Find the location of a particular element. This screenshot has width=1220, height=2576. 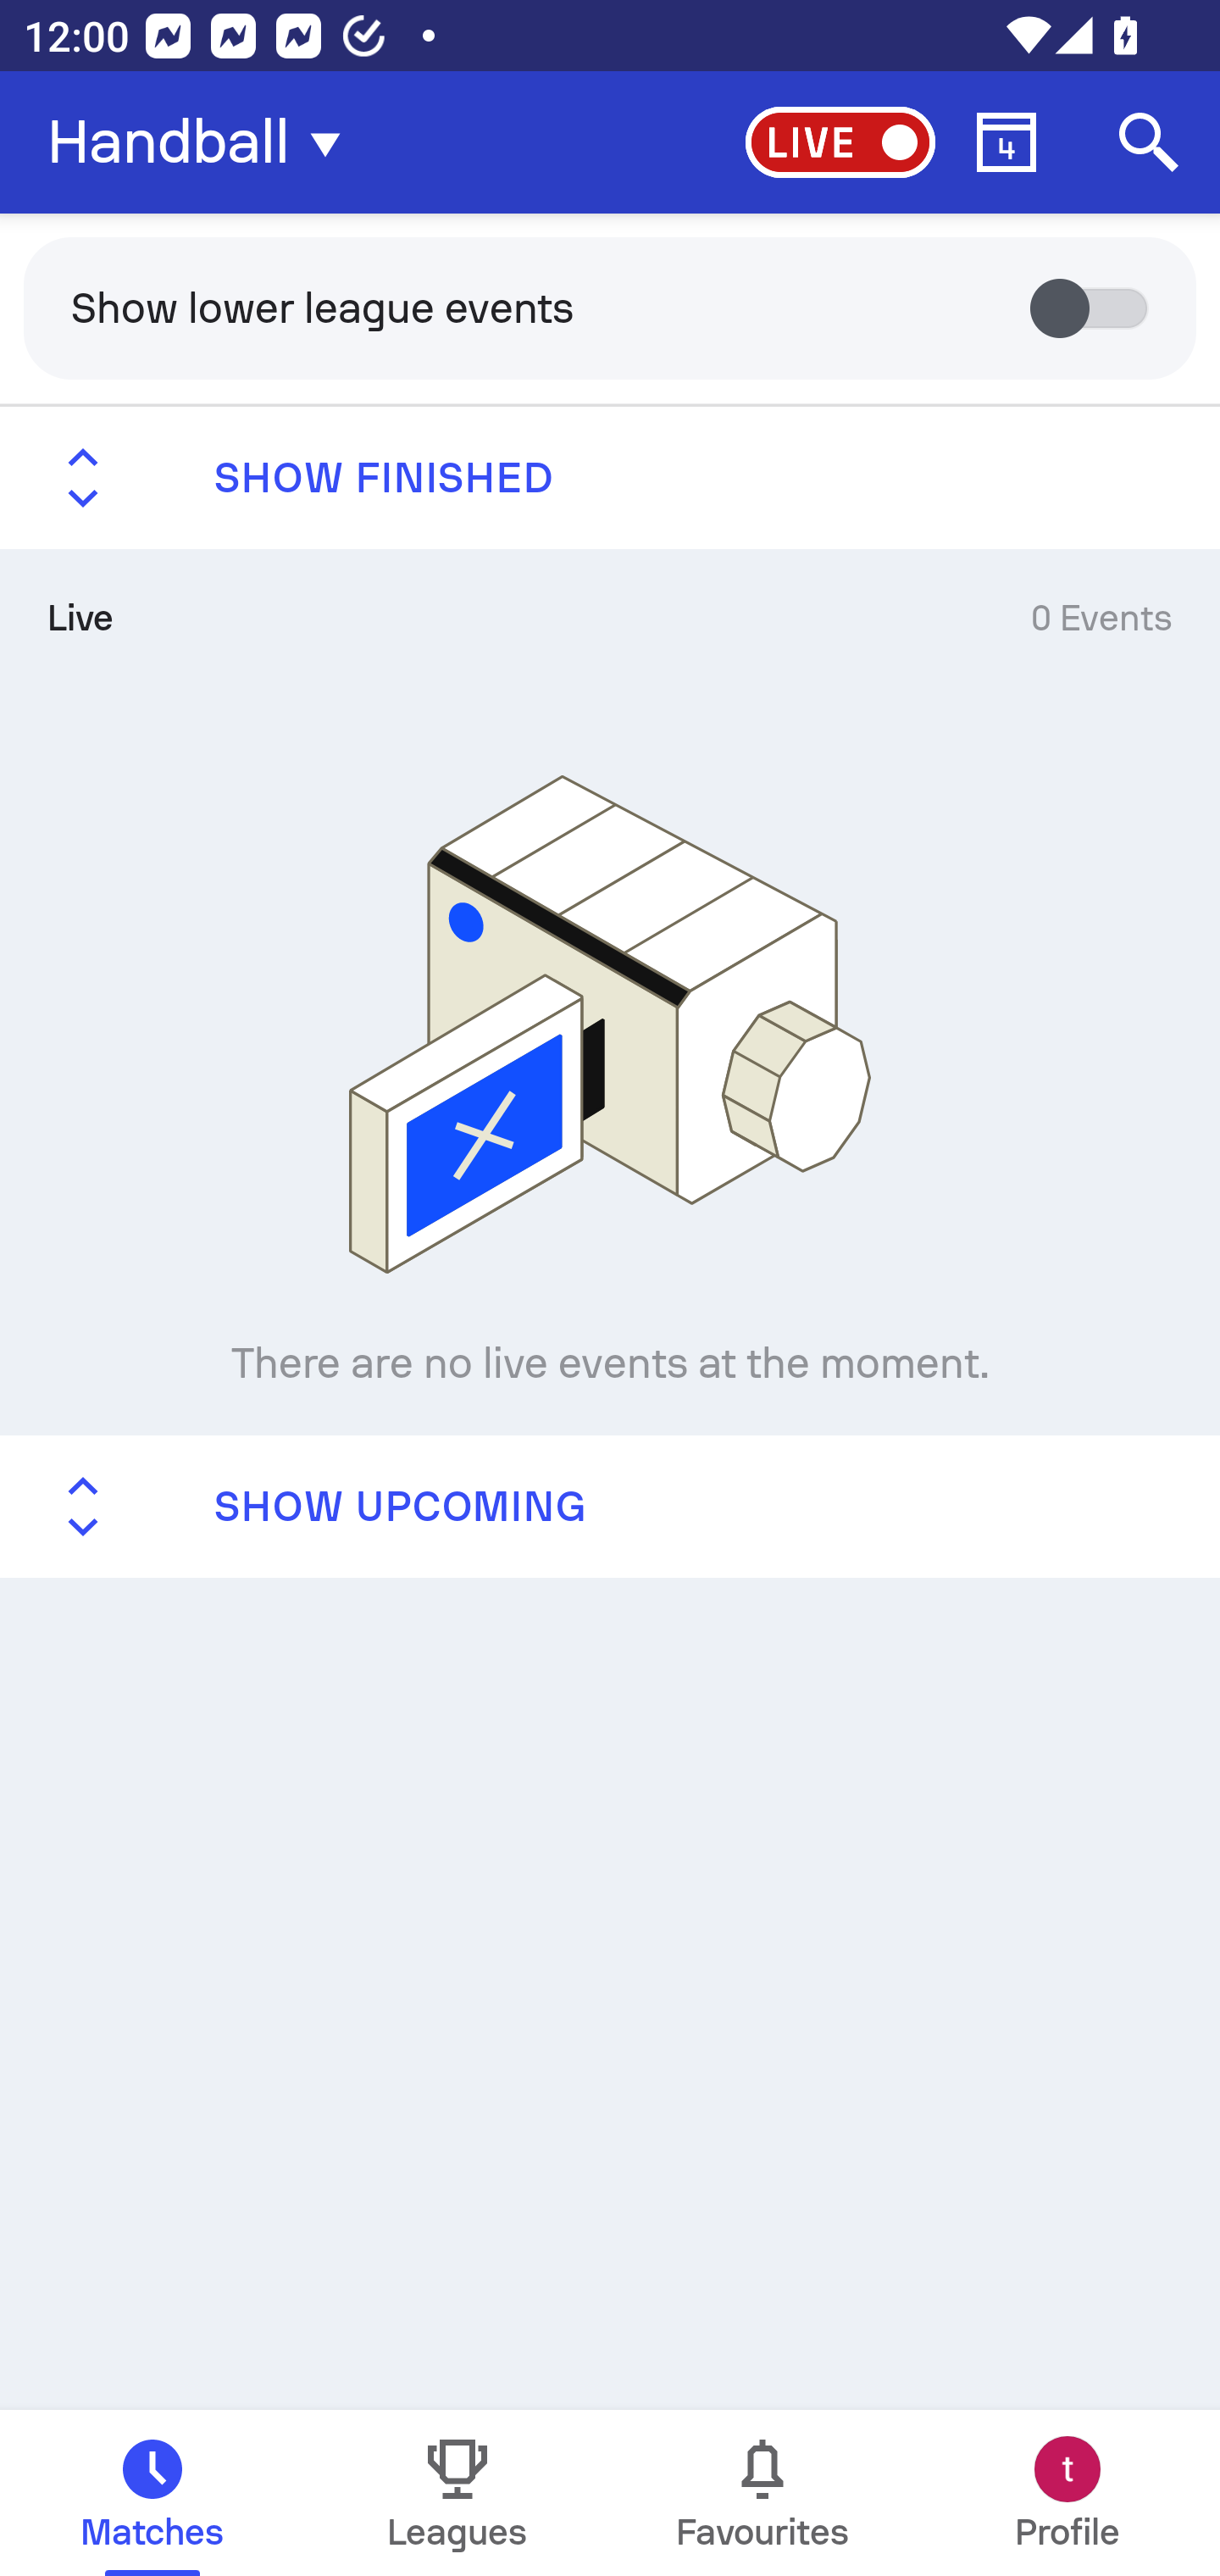

Calendar is located at coordinates (1006, 142).